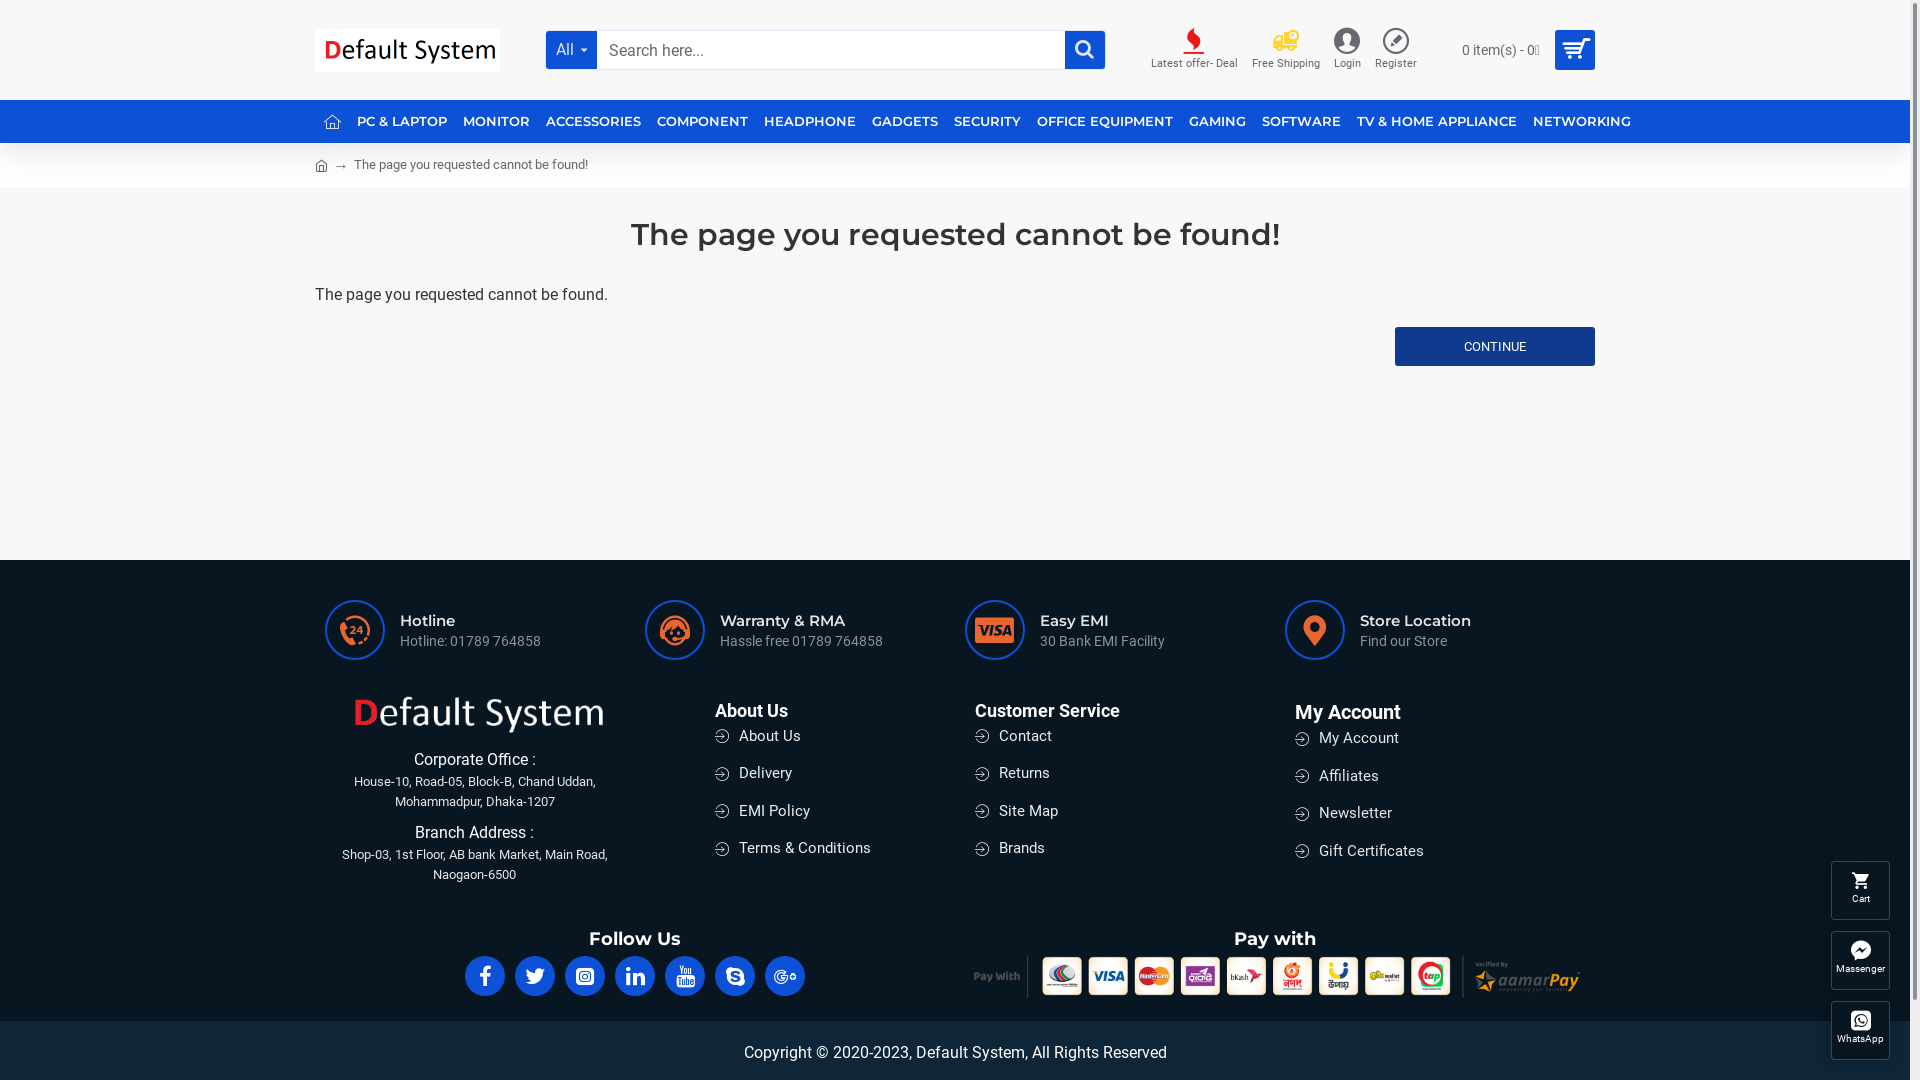  Describe the element at coordinates (793, 853) in the screenshot. I see `Terms & Conditions` at that location.